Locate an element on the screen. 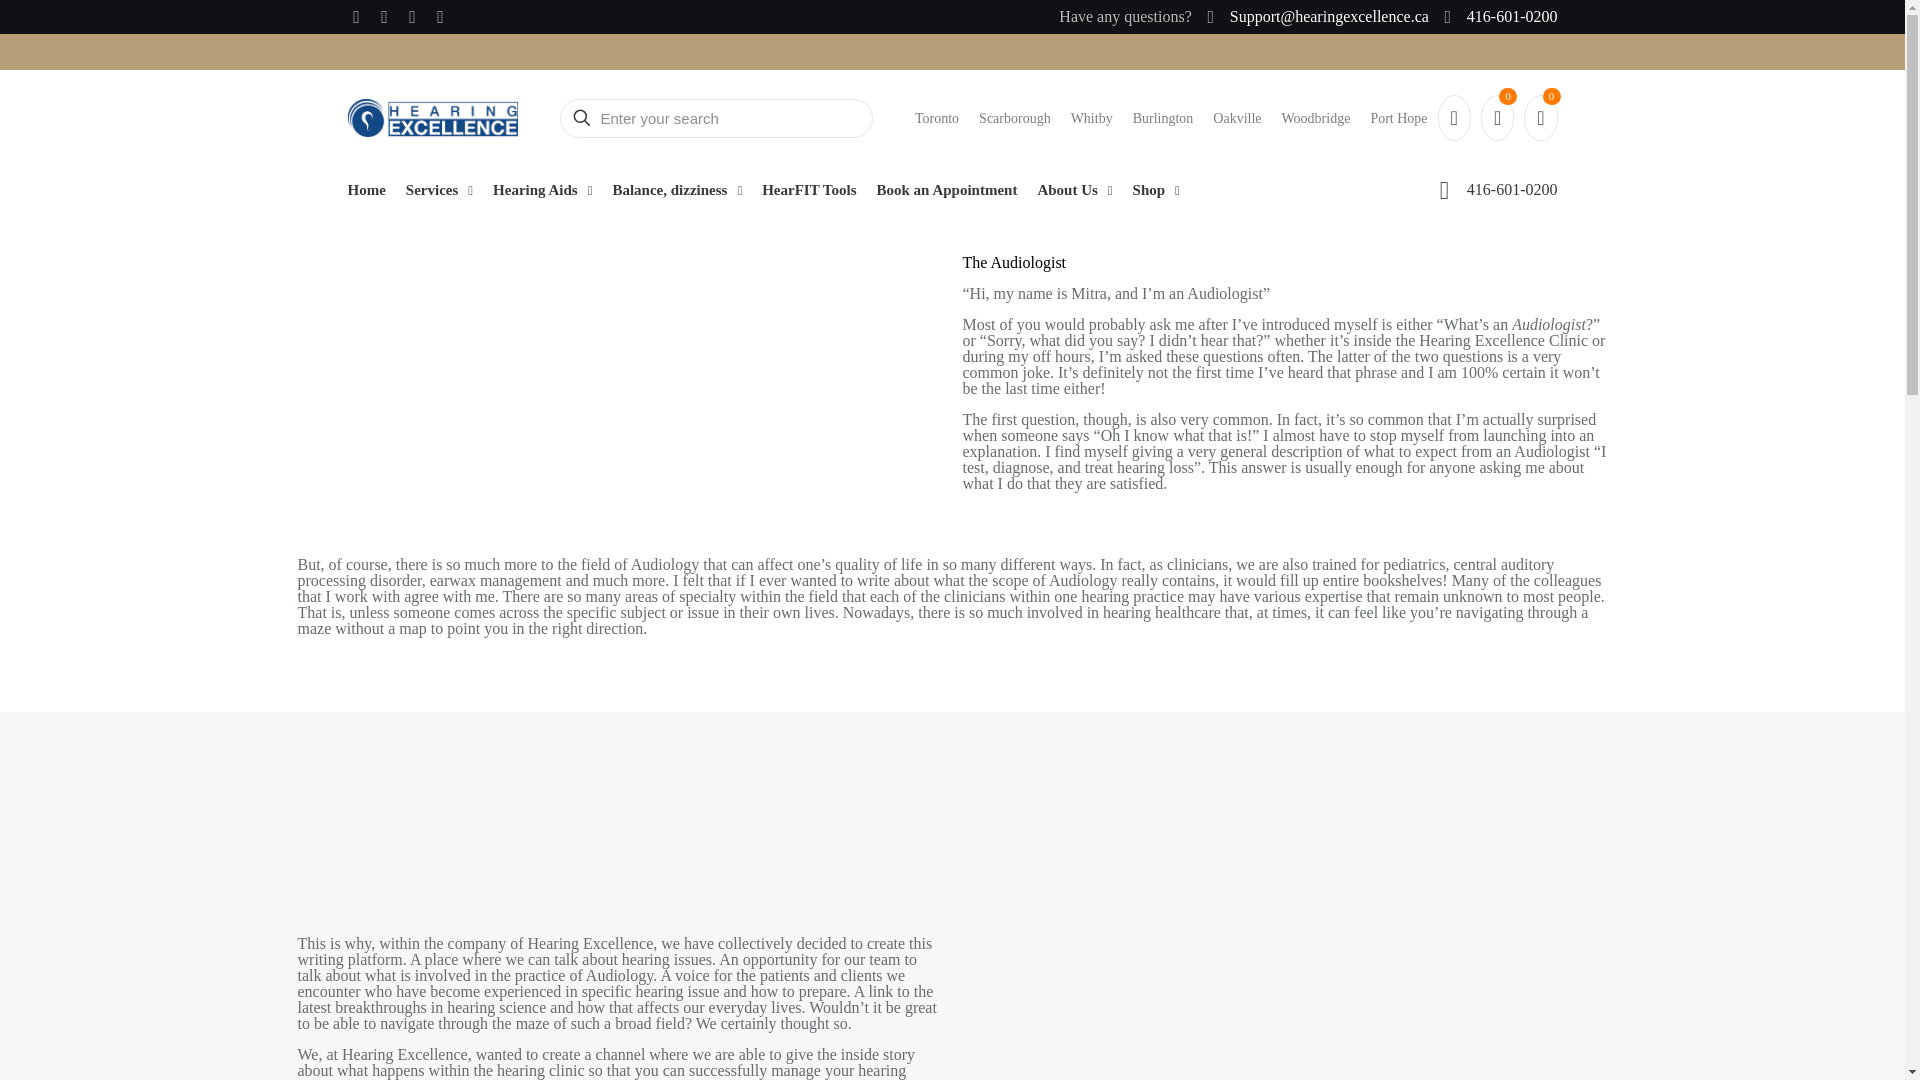 This screenshot has height=1080, width=1920. 0 is located at coordinates (1497, 118).